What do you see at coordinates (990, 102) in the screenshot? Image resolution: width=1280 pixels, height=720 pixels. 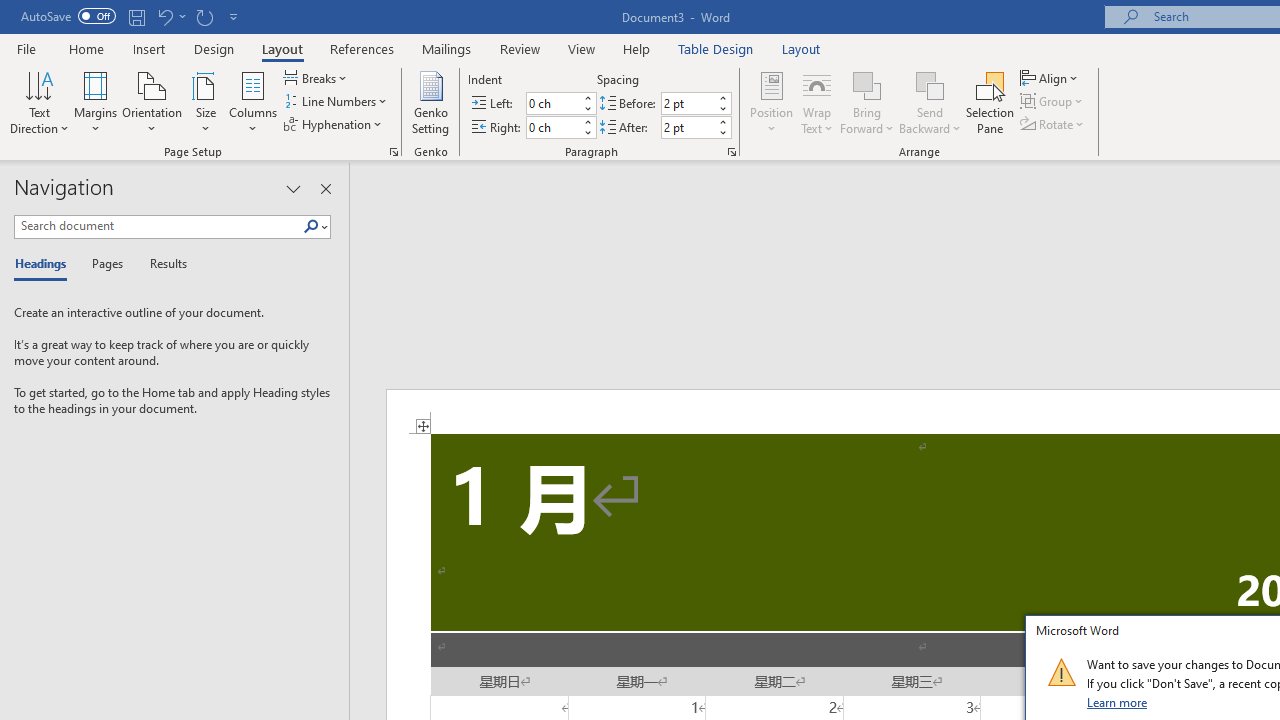 I see `Selection Pane...` at bounding box center [990, 102].